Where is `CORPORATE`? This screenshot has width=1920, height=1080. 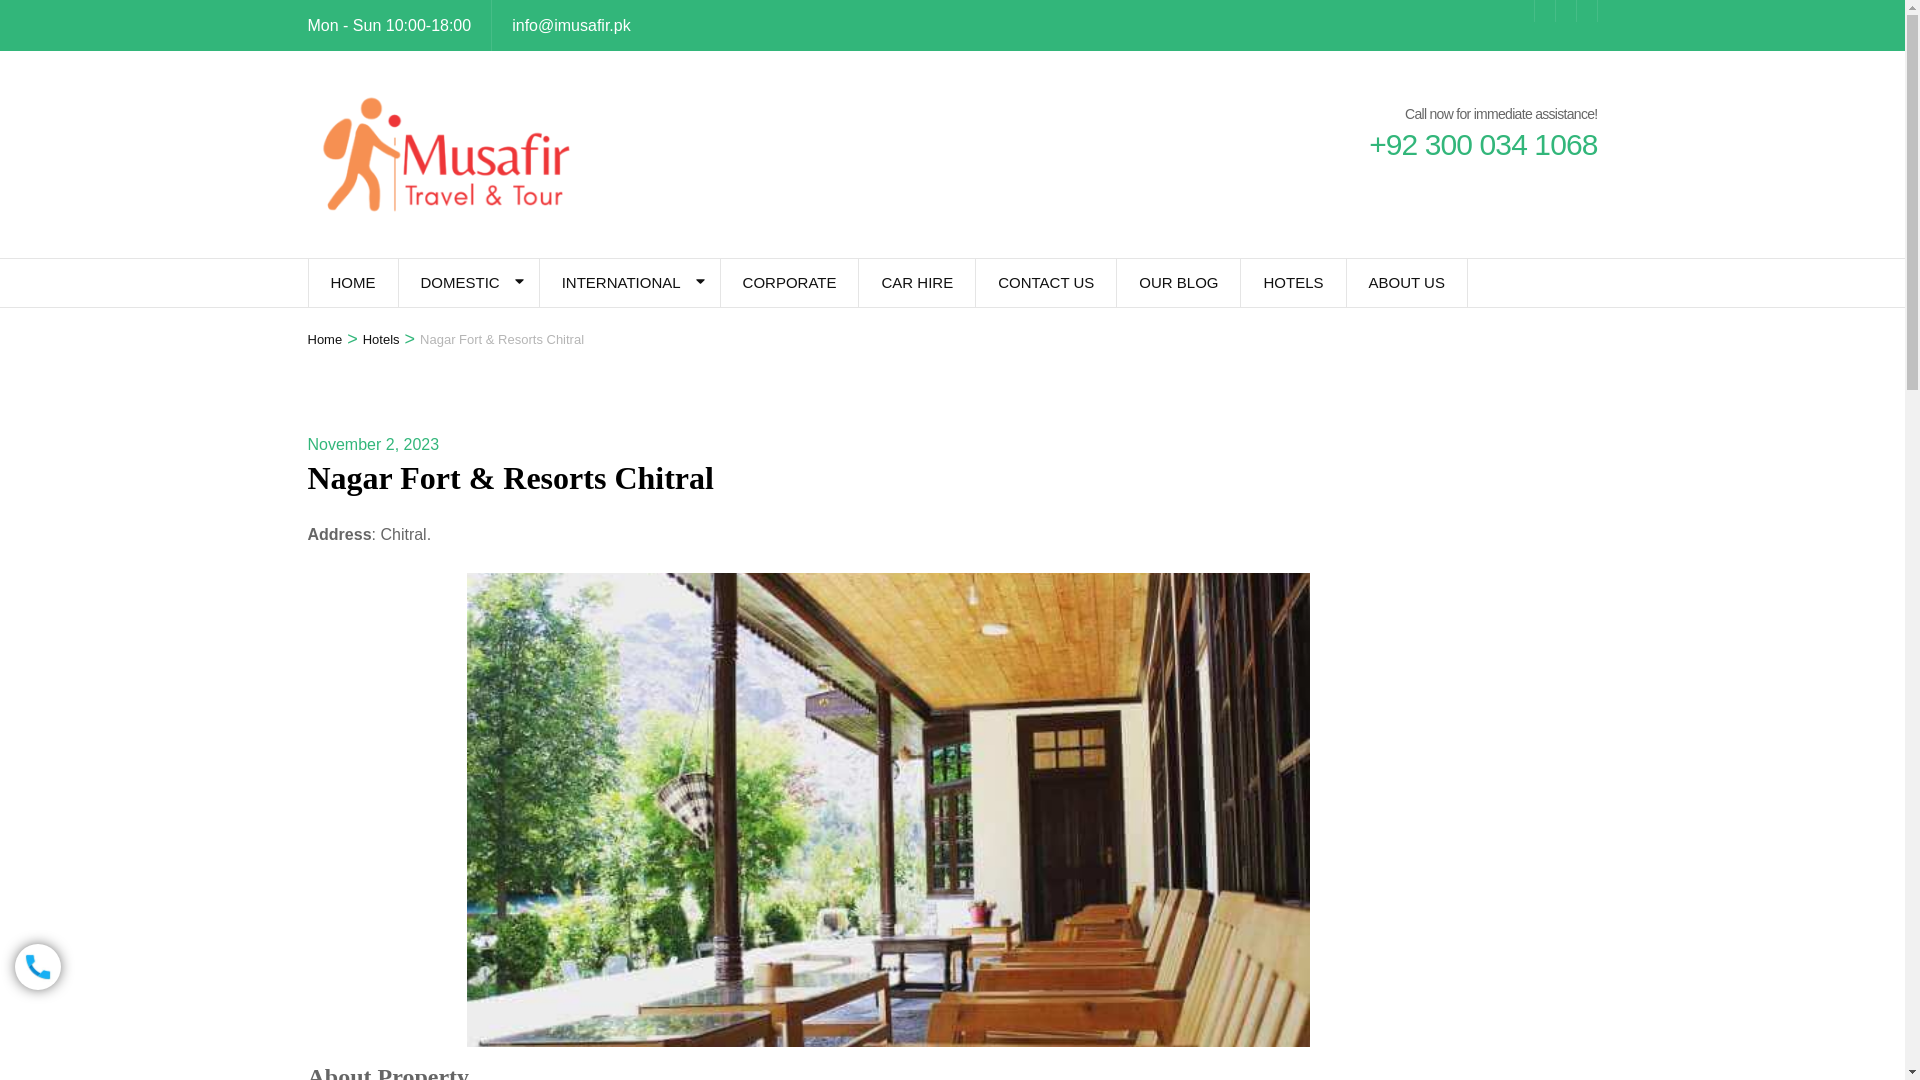
CORPORATE is located at coordinates (790, 282).